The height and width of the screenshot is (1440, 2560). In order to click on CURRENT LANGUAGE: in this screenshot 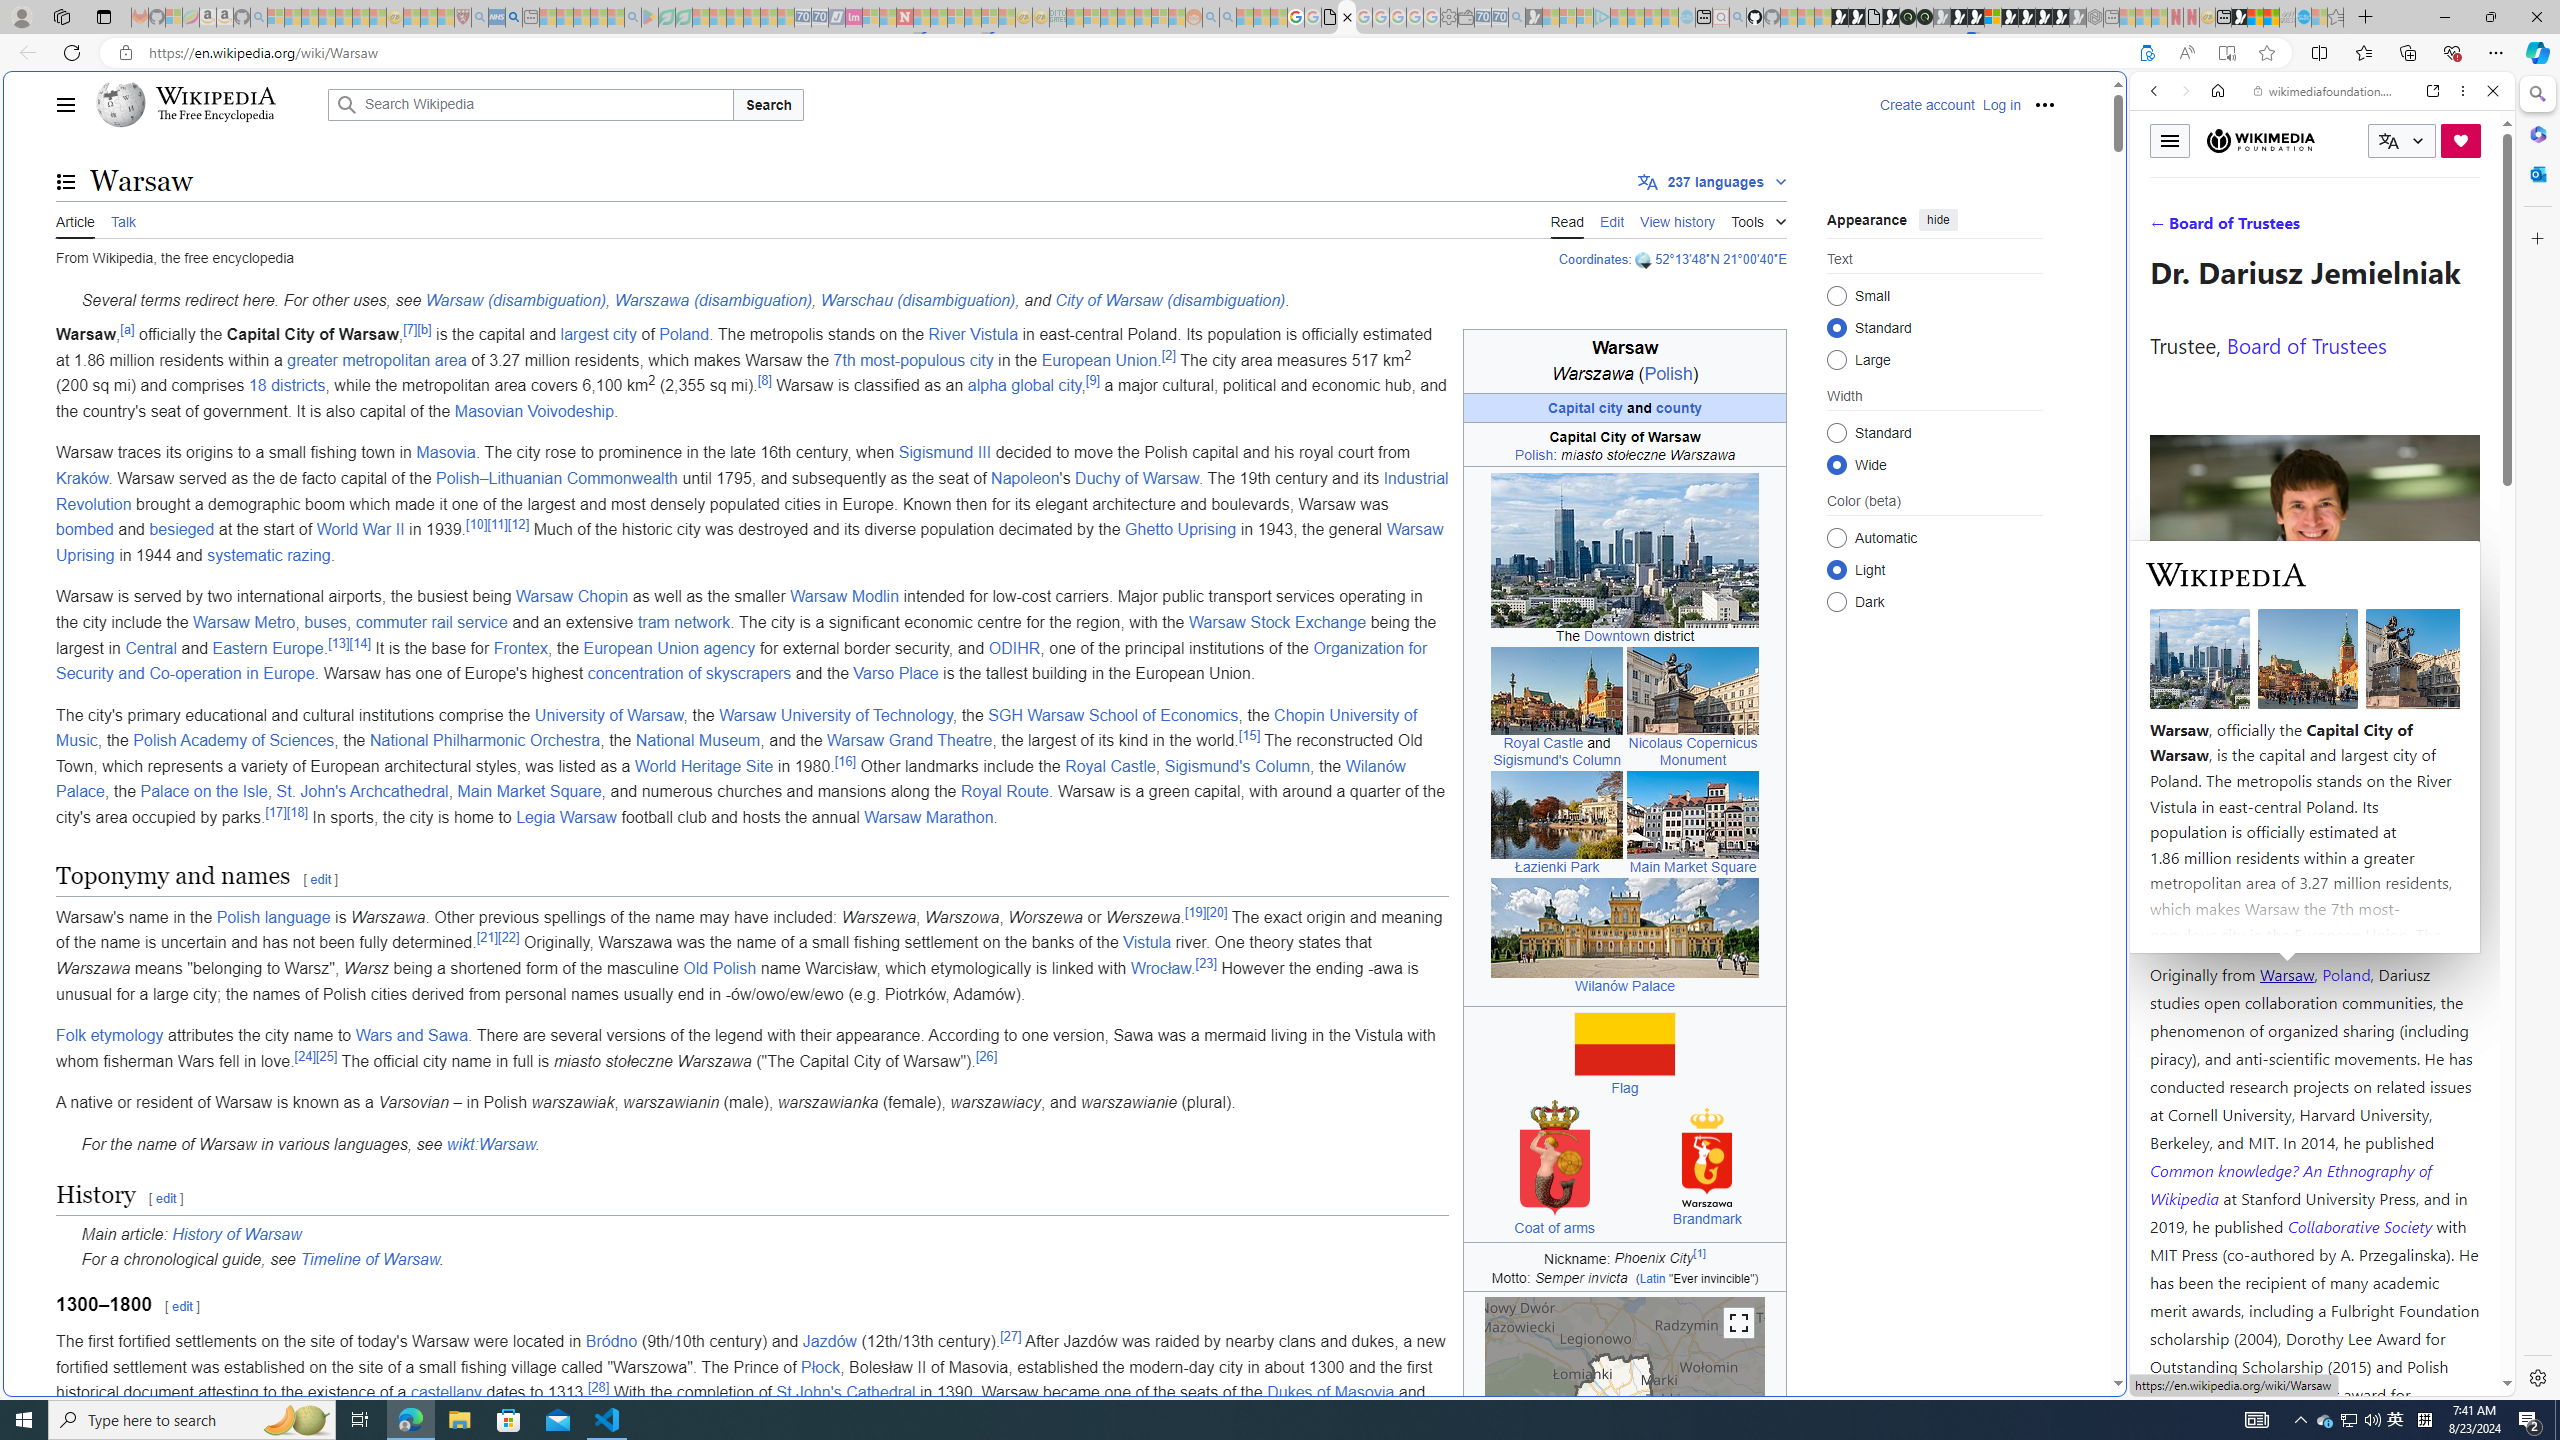, I will do `click(2402, 140)`.